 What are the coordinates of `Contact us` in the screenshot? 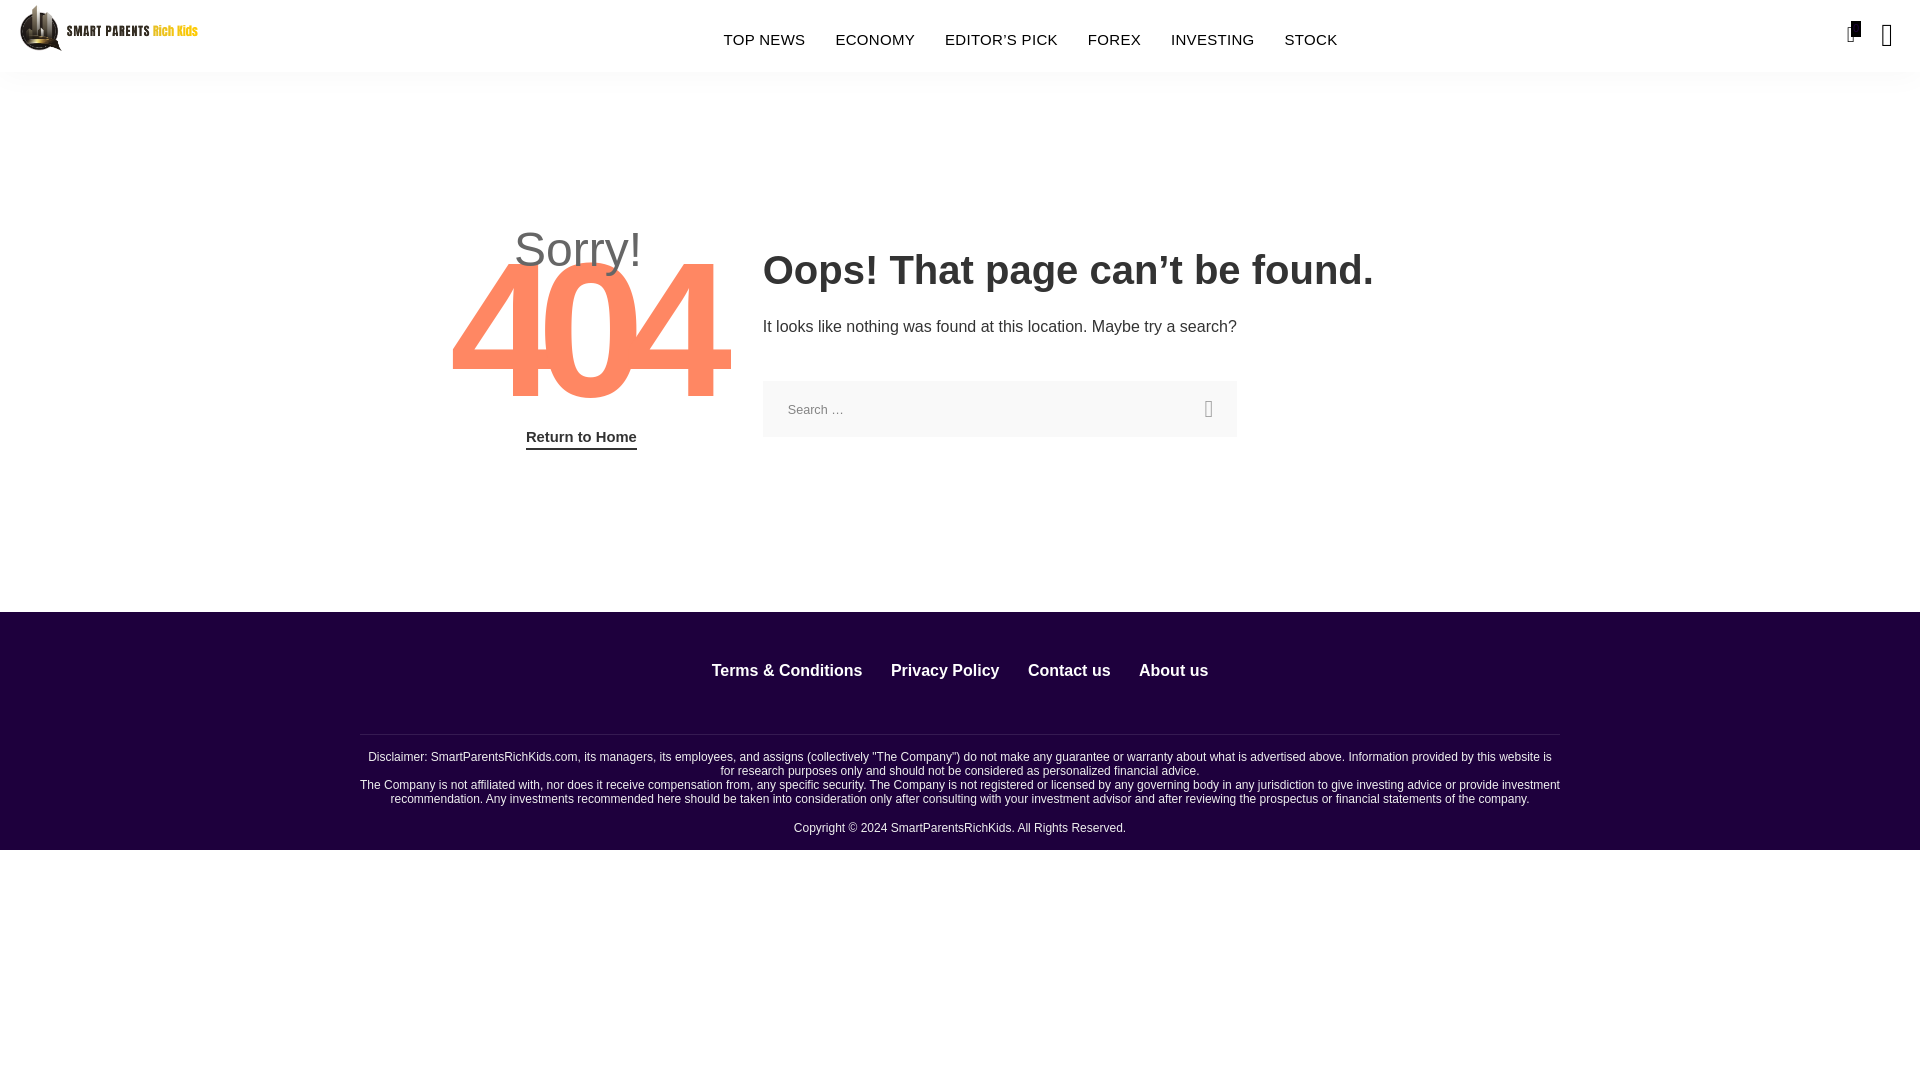 It's located at (1069, 670).